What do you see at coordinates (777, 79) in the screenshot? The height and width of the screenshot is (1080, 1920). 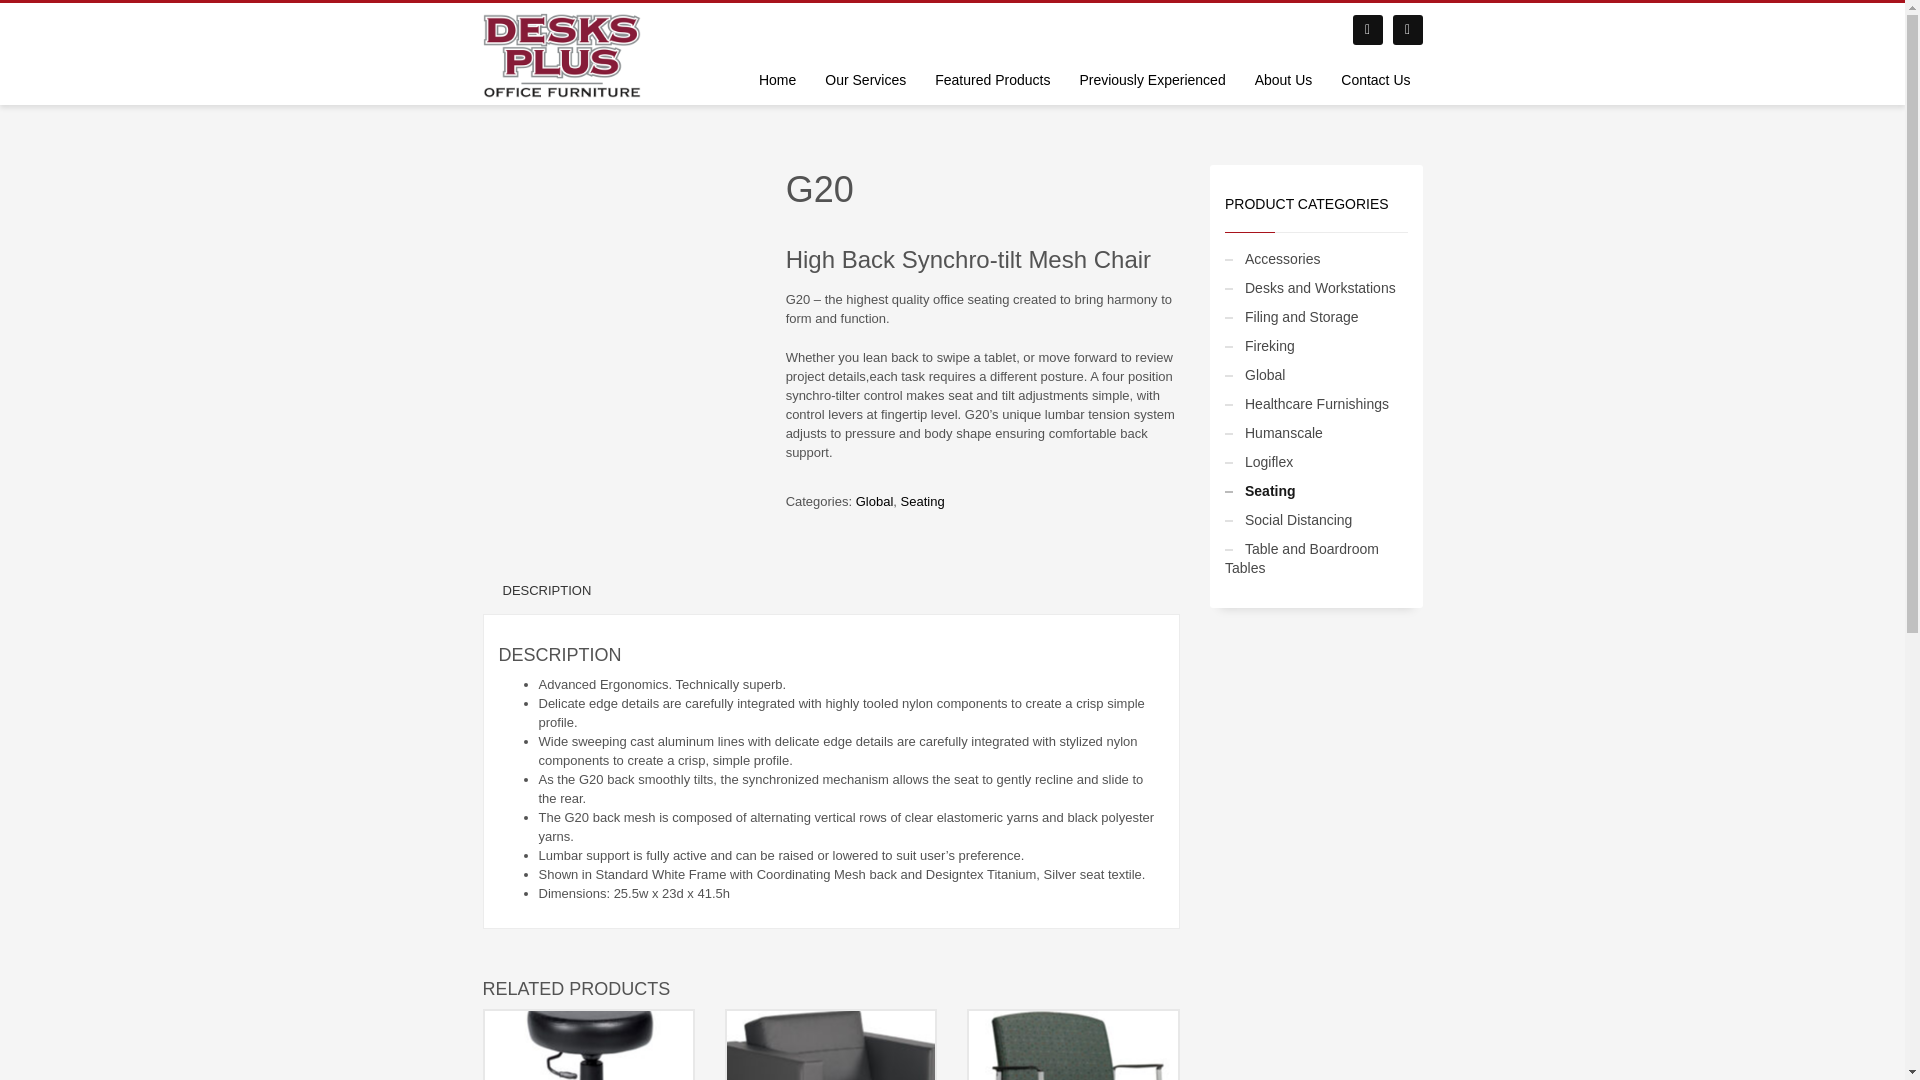 I see `Home` at bounding box center [777, 79].